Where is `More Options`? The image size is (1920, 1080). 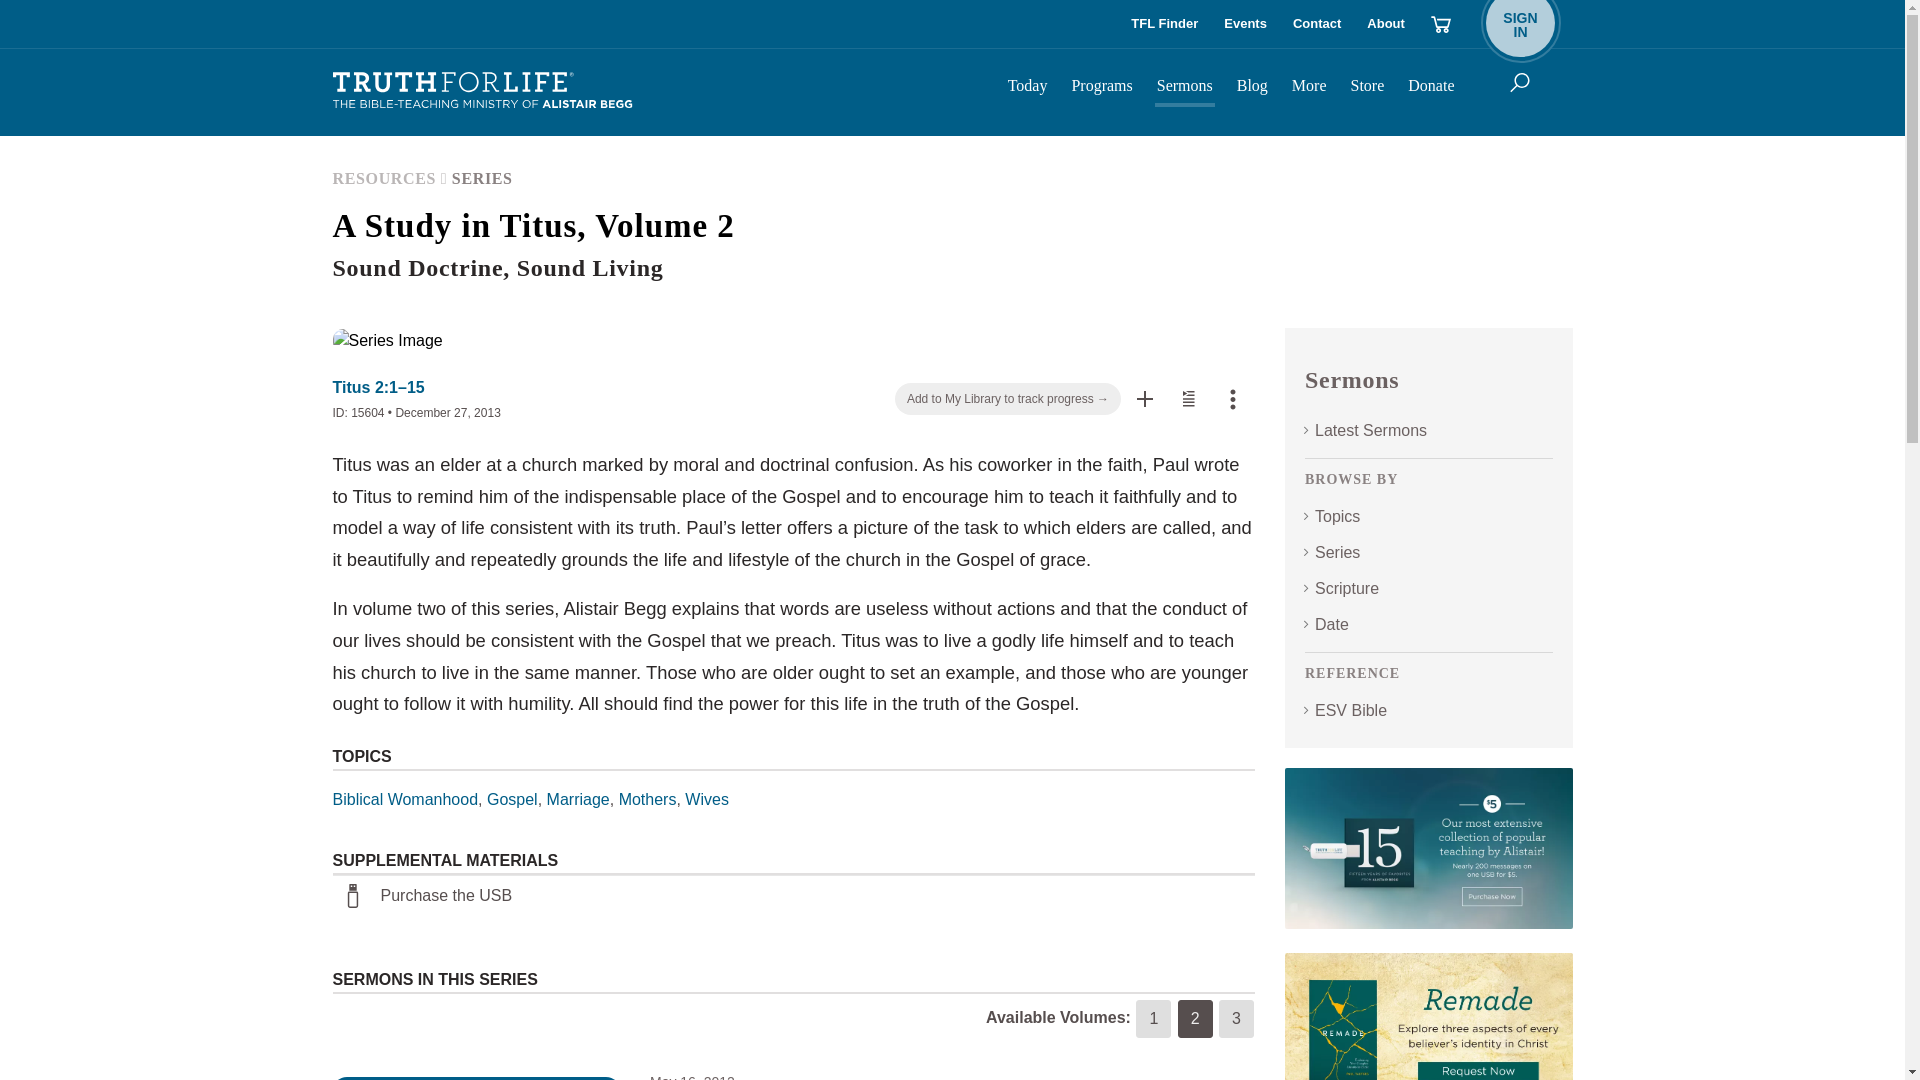
More Options is located at coordinates (1188, 398).